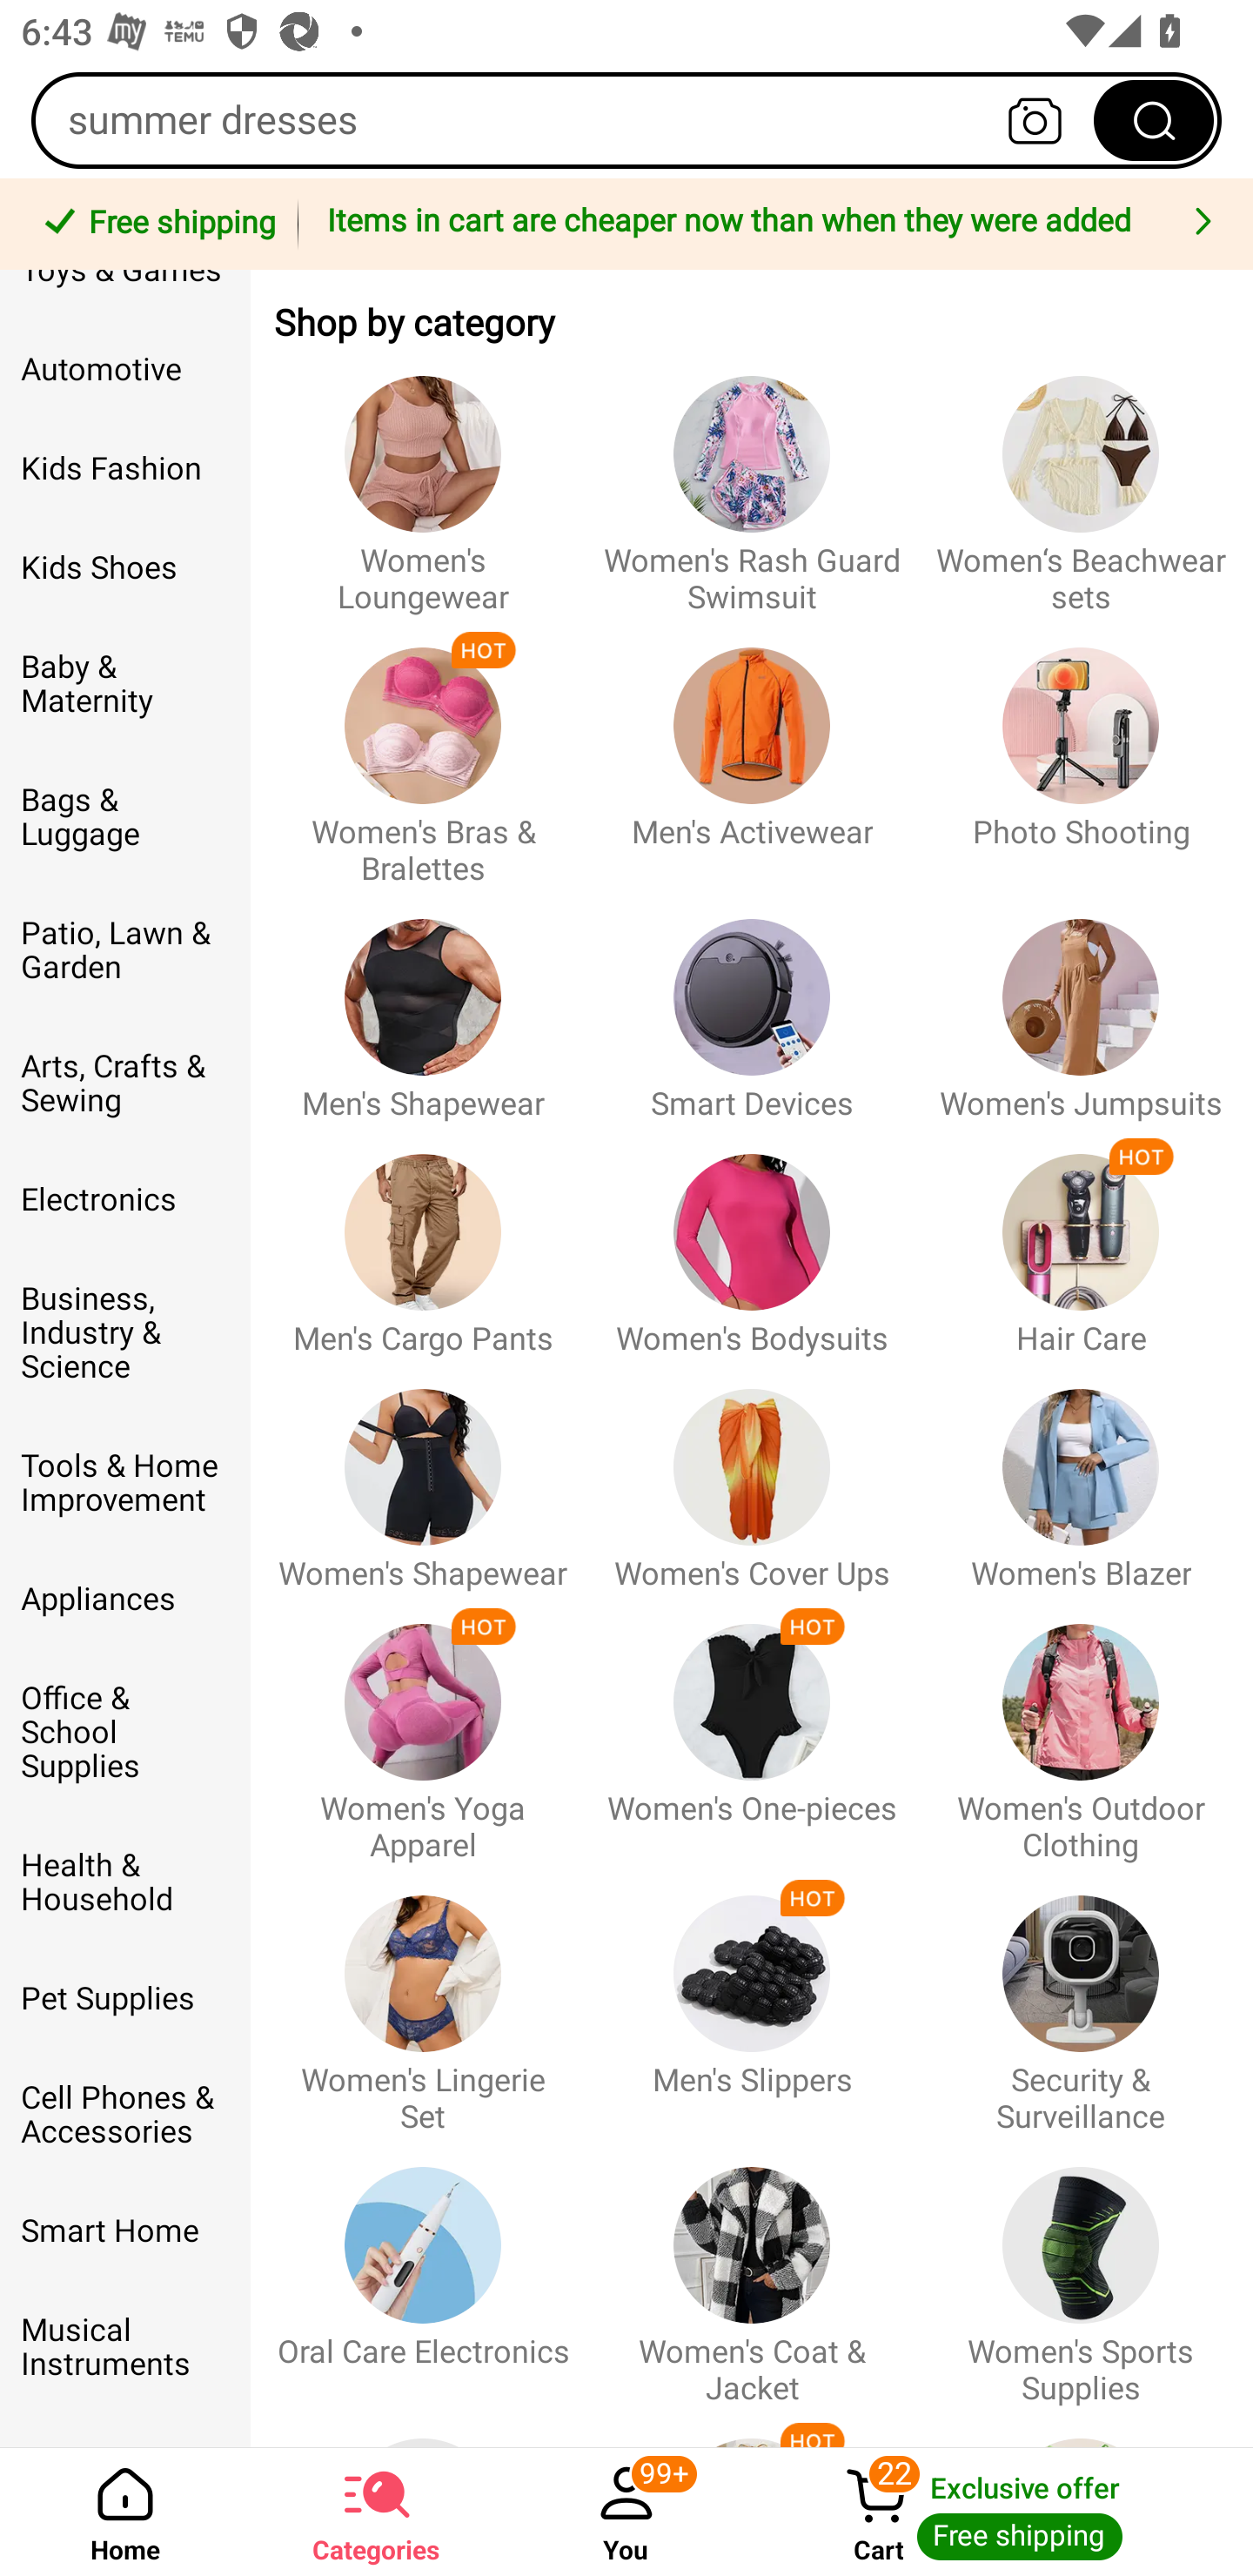  What do you see at coordinates (125, 468) in the screenshot?
I see `Kids Fashion` at bounding box center [125, 468].